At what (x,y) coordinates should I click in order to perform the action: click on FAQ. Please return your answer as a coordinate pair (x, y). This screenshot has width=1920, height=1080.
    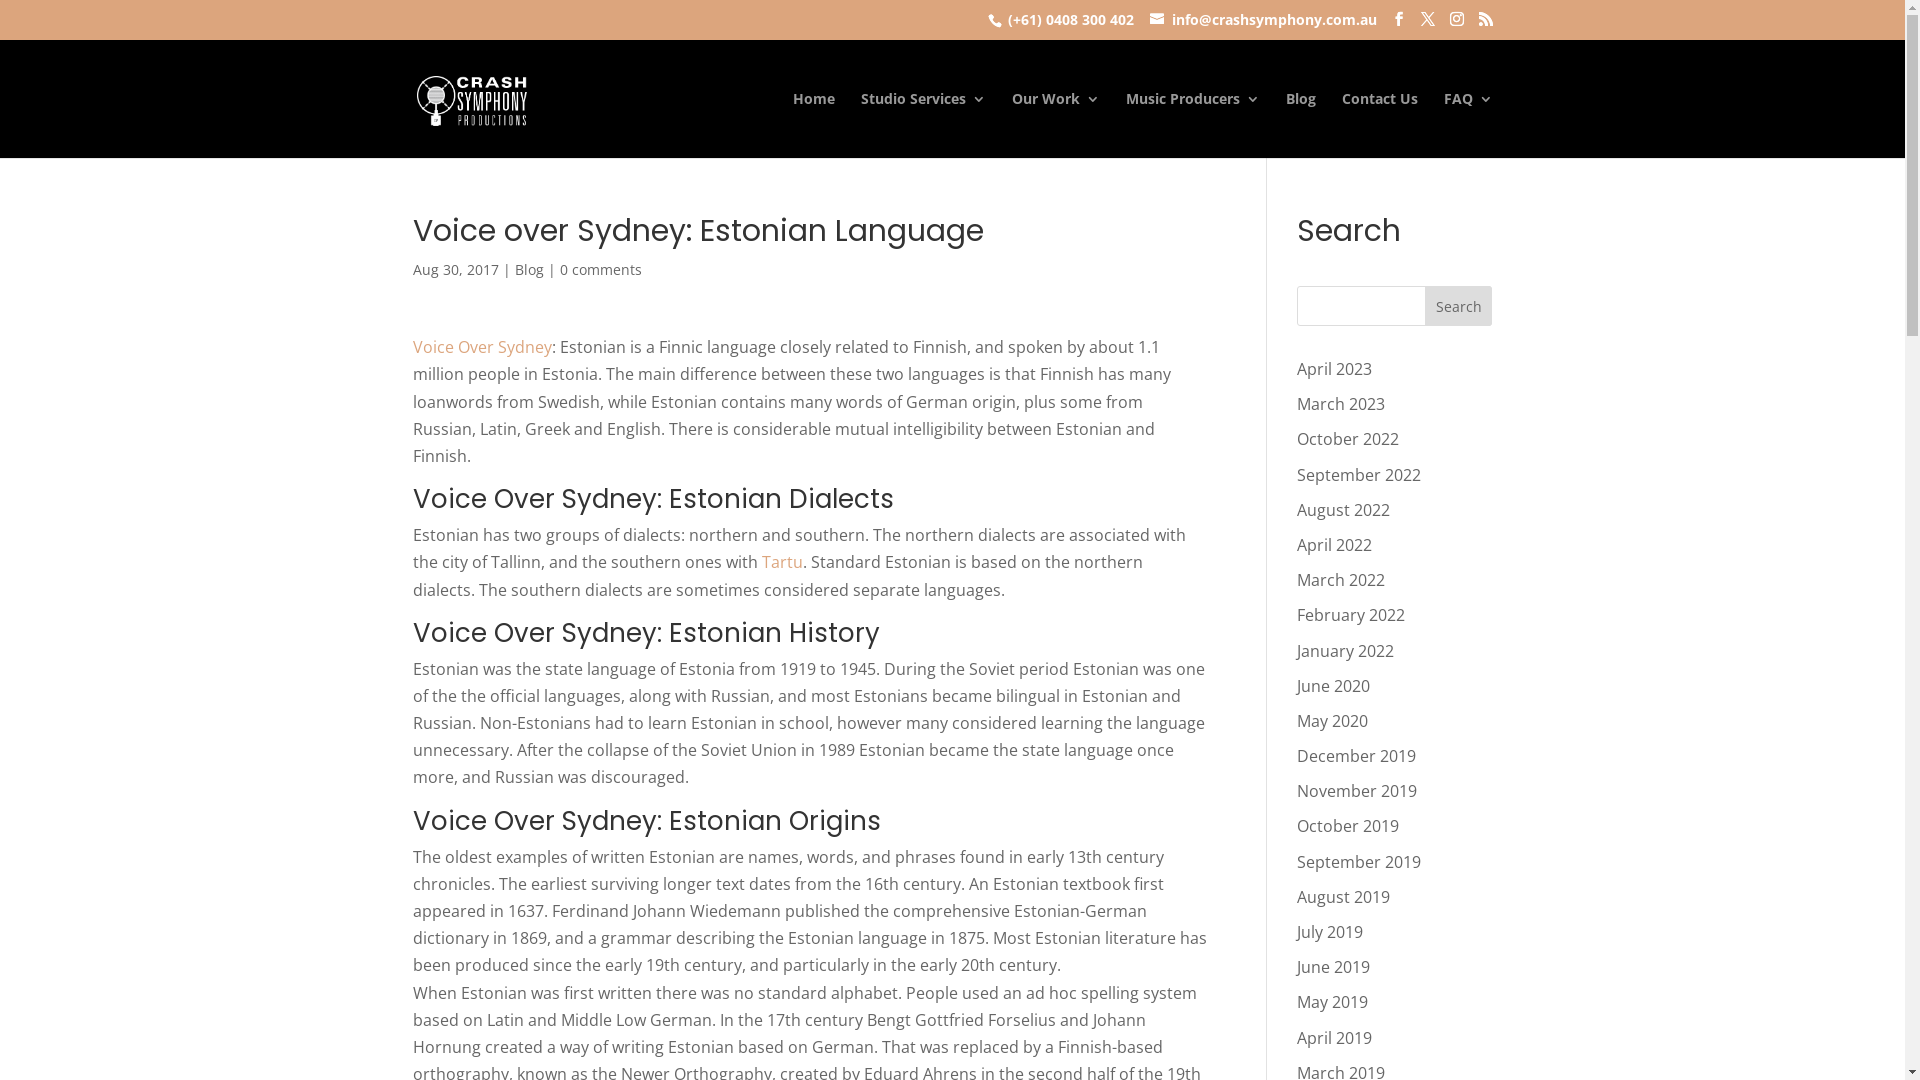
    Looking at the image, I should click on (1468, 125).